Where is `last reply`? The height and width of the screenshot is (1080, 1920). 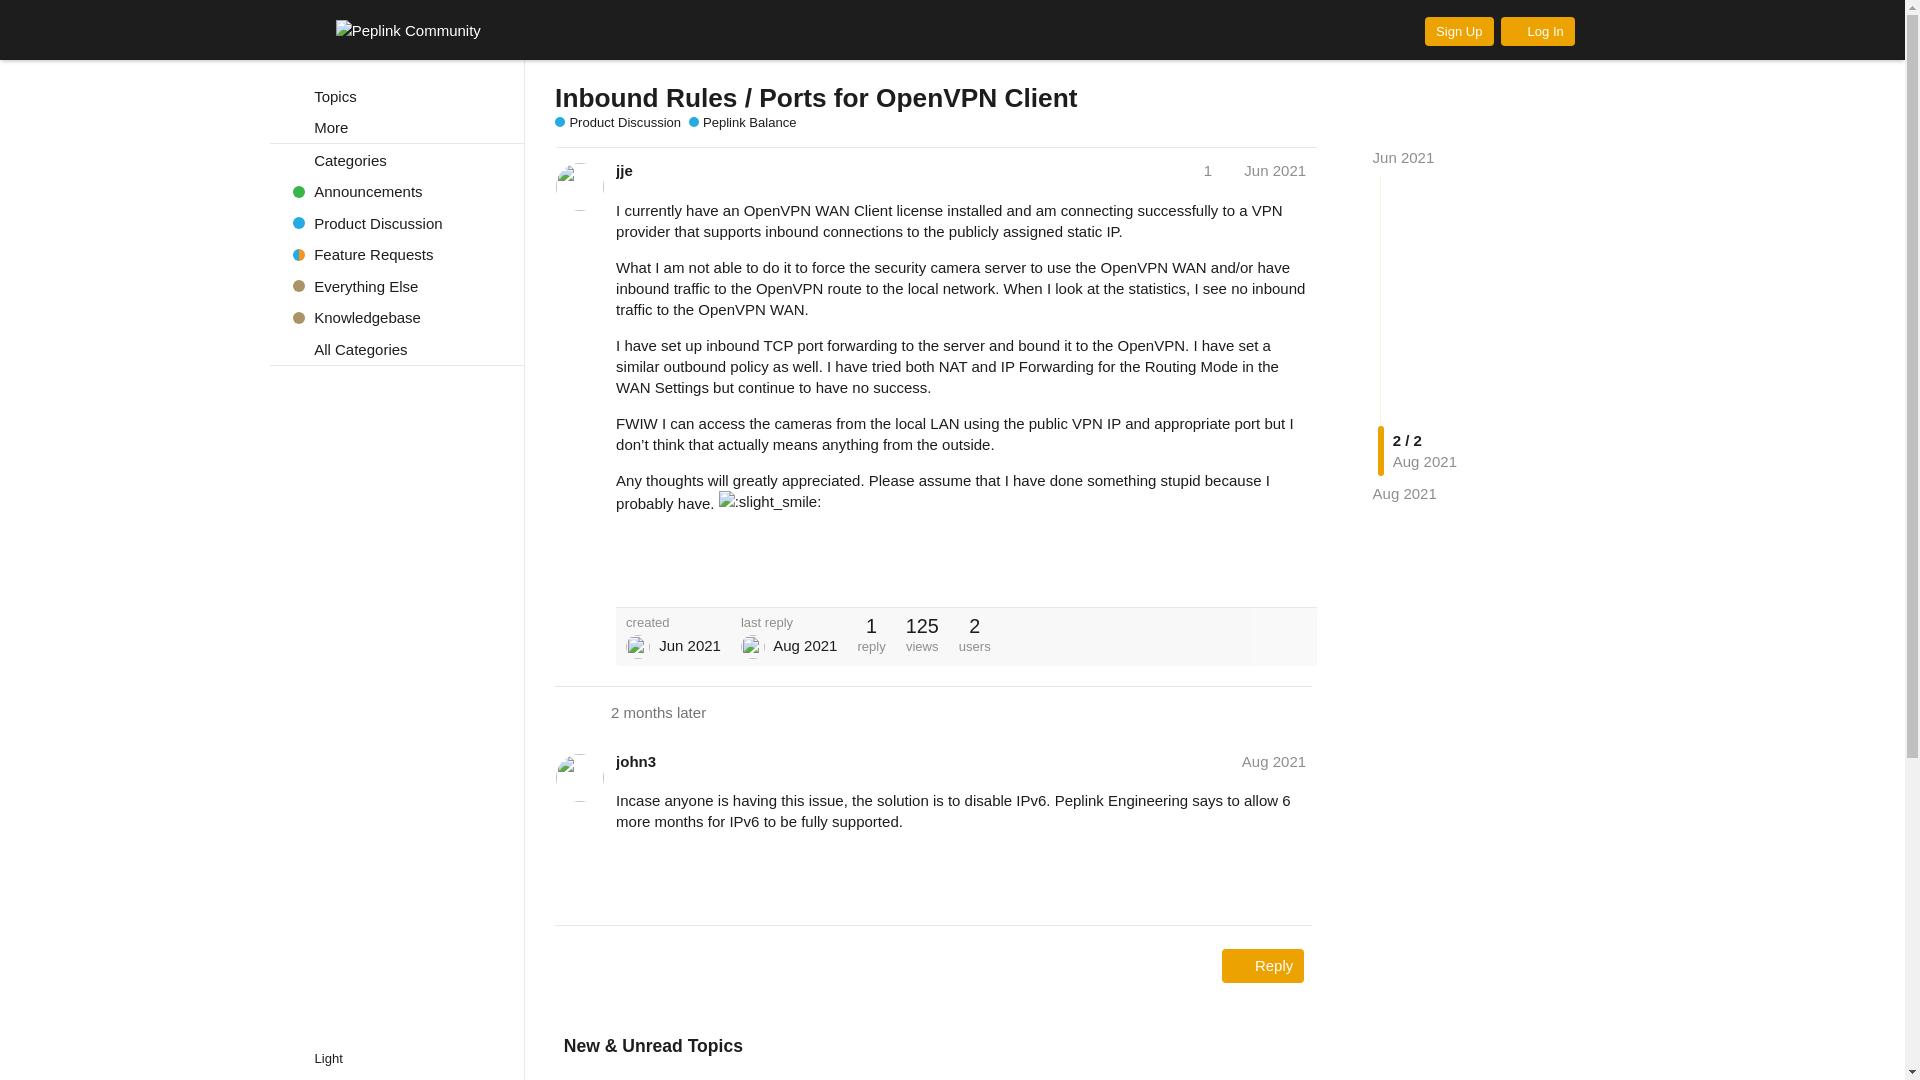 last reply is located at coordinates (789, 622).